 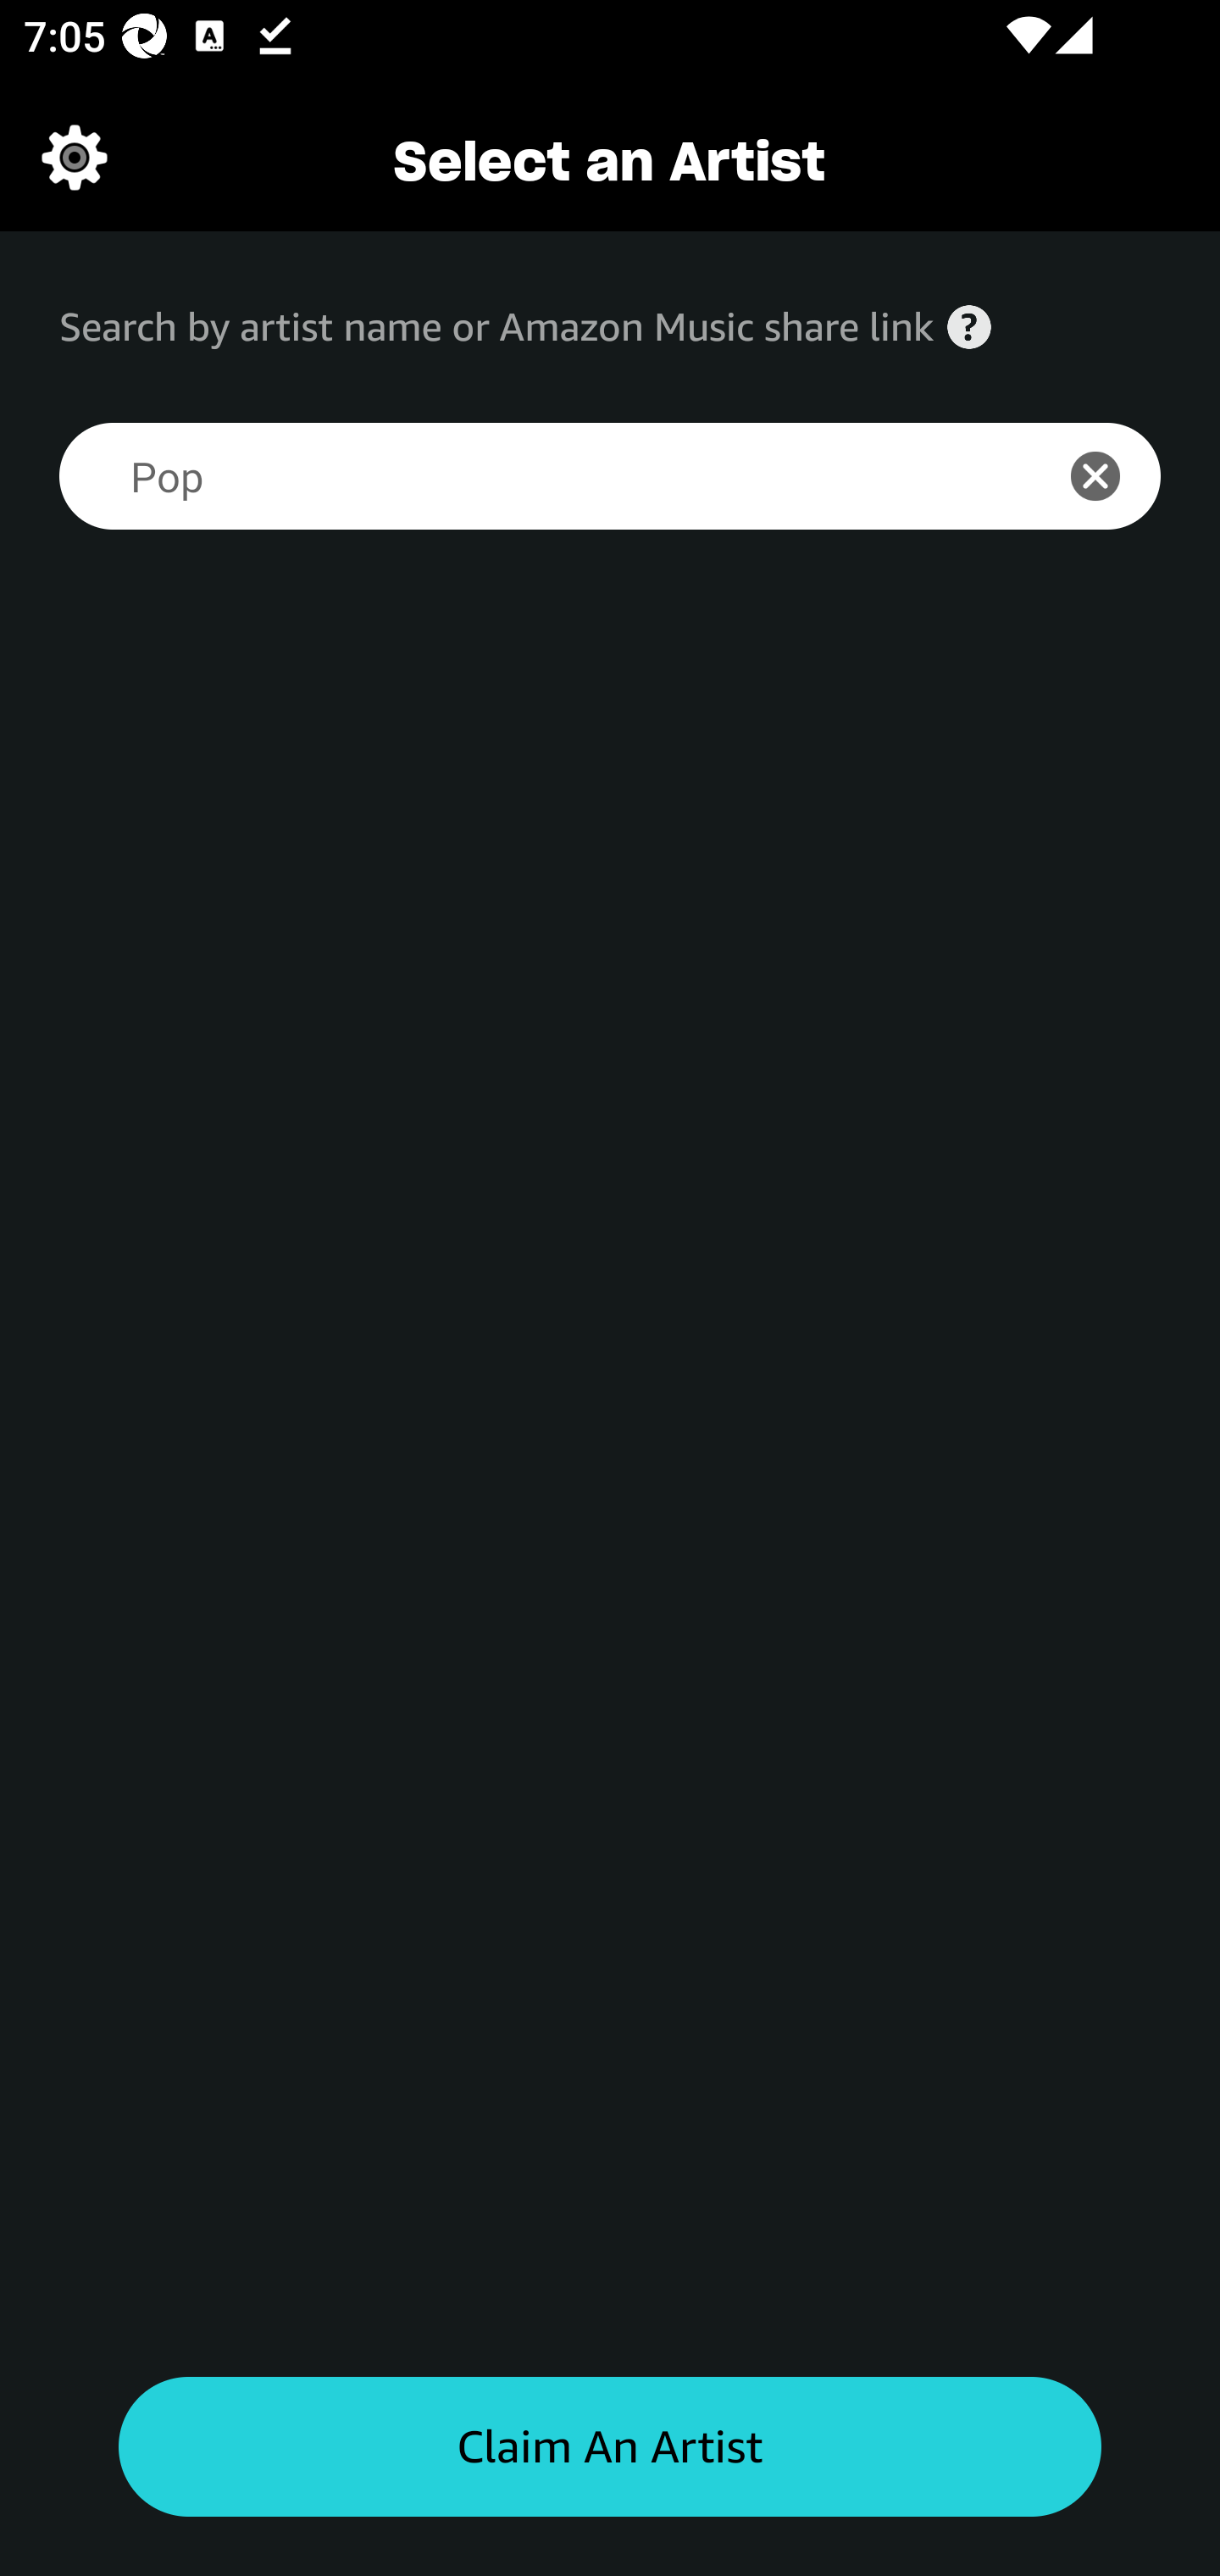 I want to click on  icon, so click(x=1113, y=476).